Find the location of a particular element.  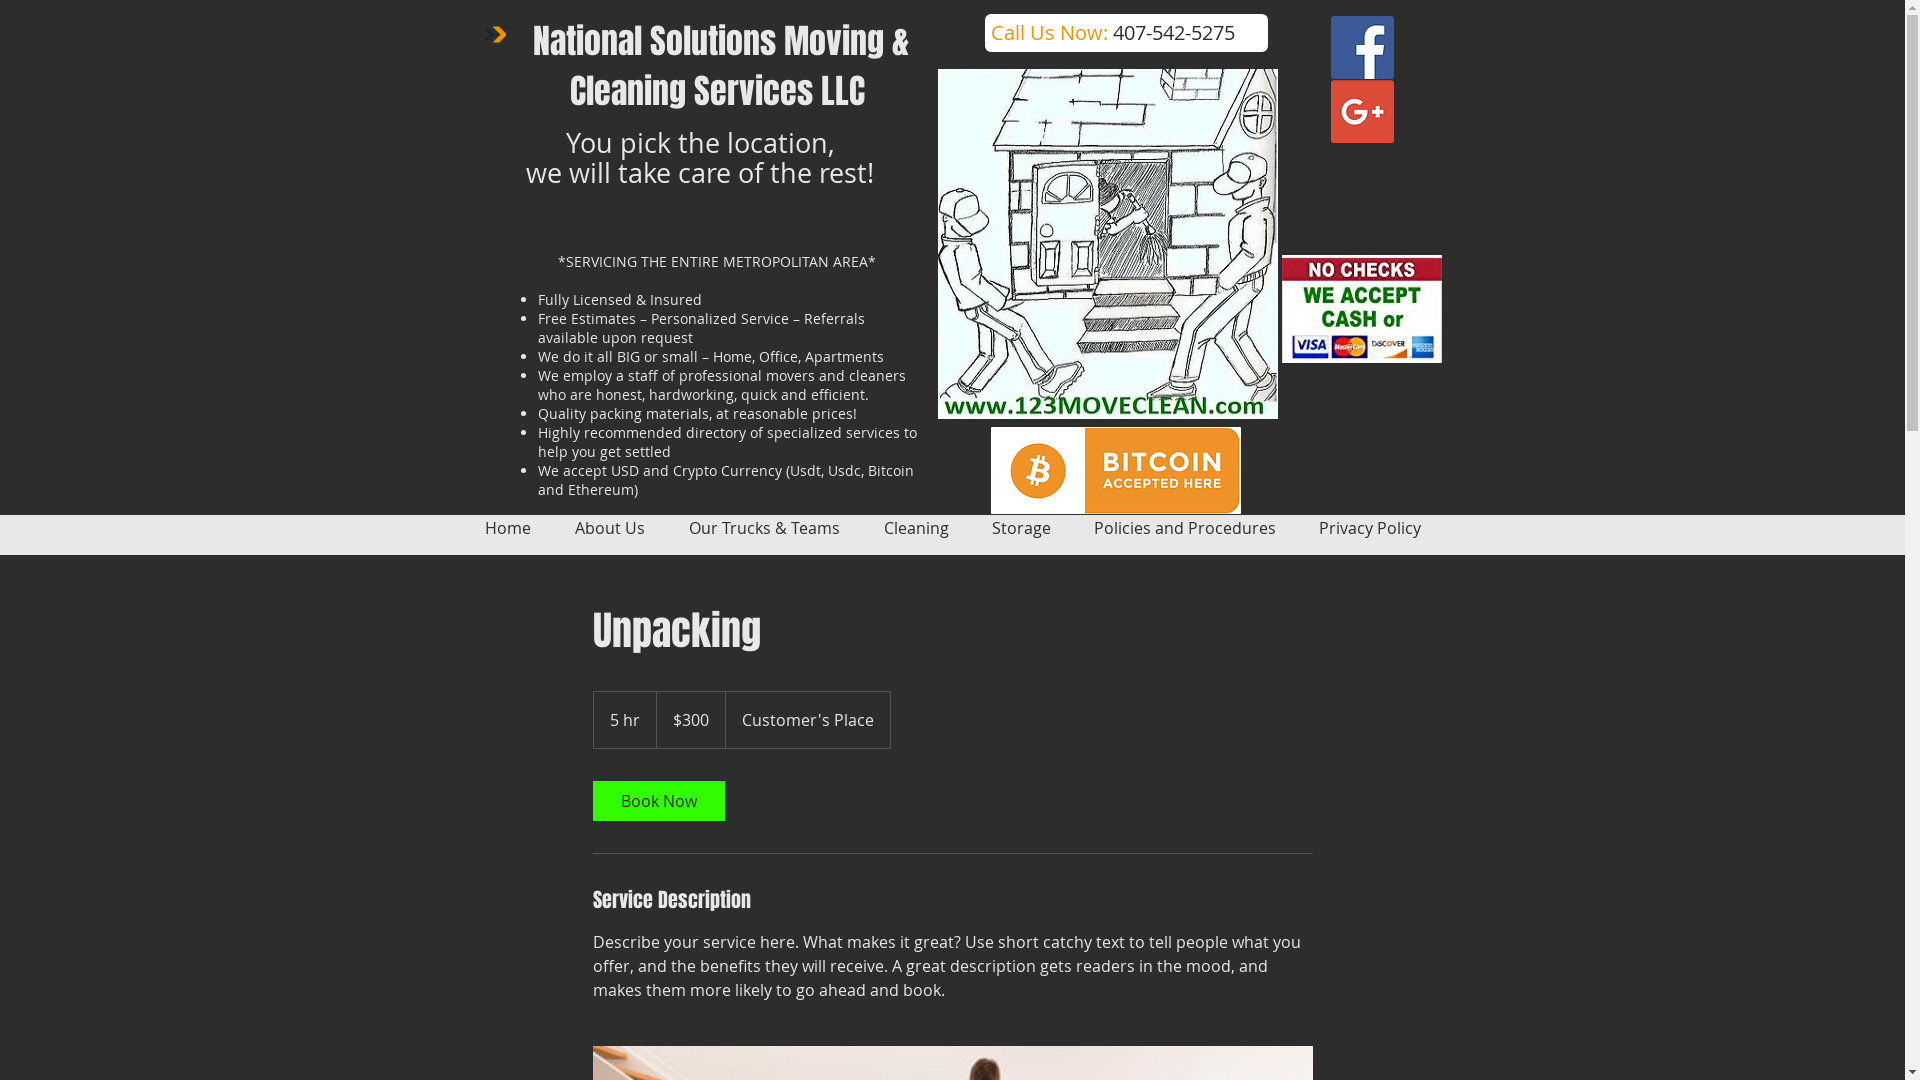

Storage is located at coordinates (1021, 528).